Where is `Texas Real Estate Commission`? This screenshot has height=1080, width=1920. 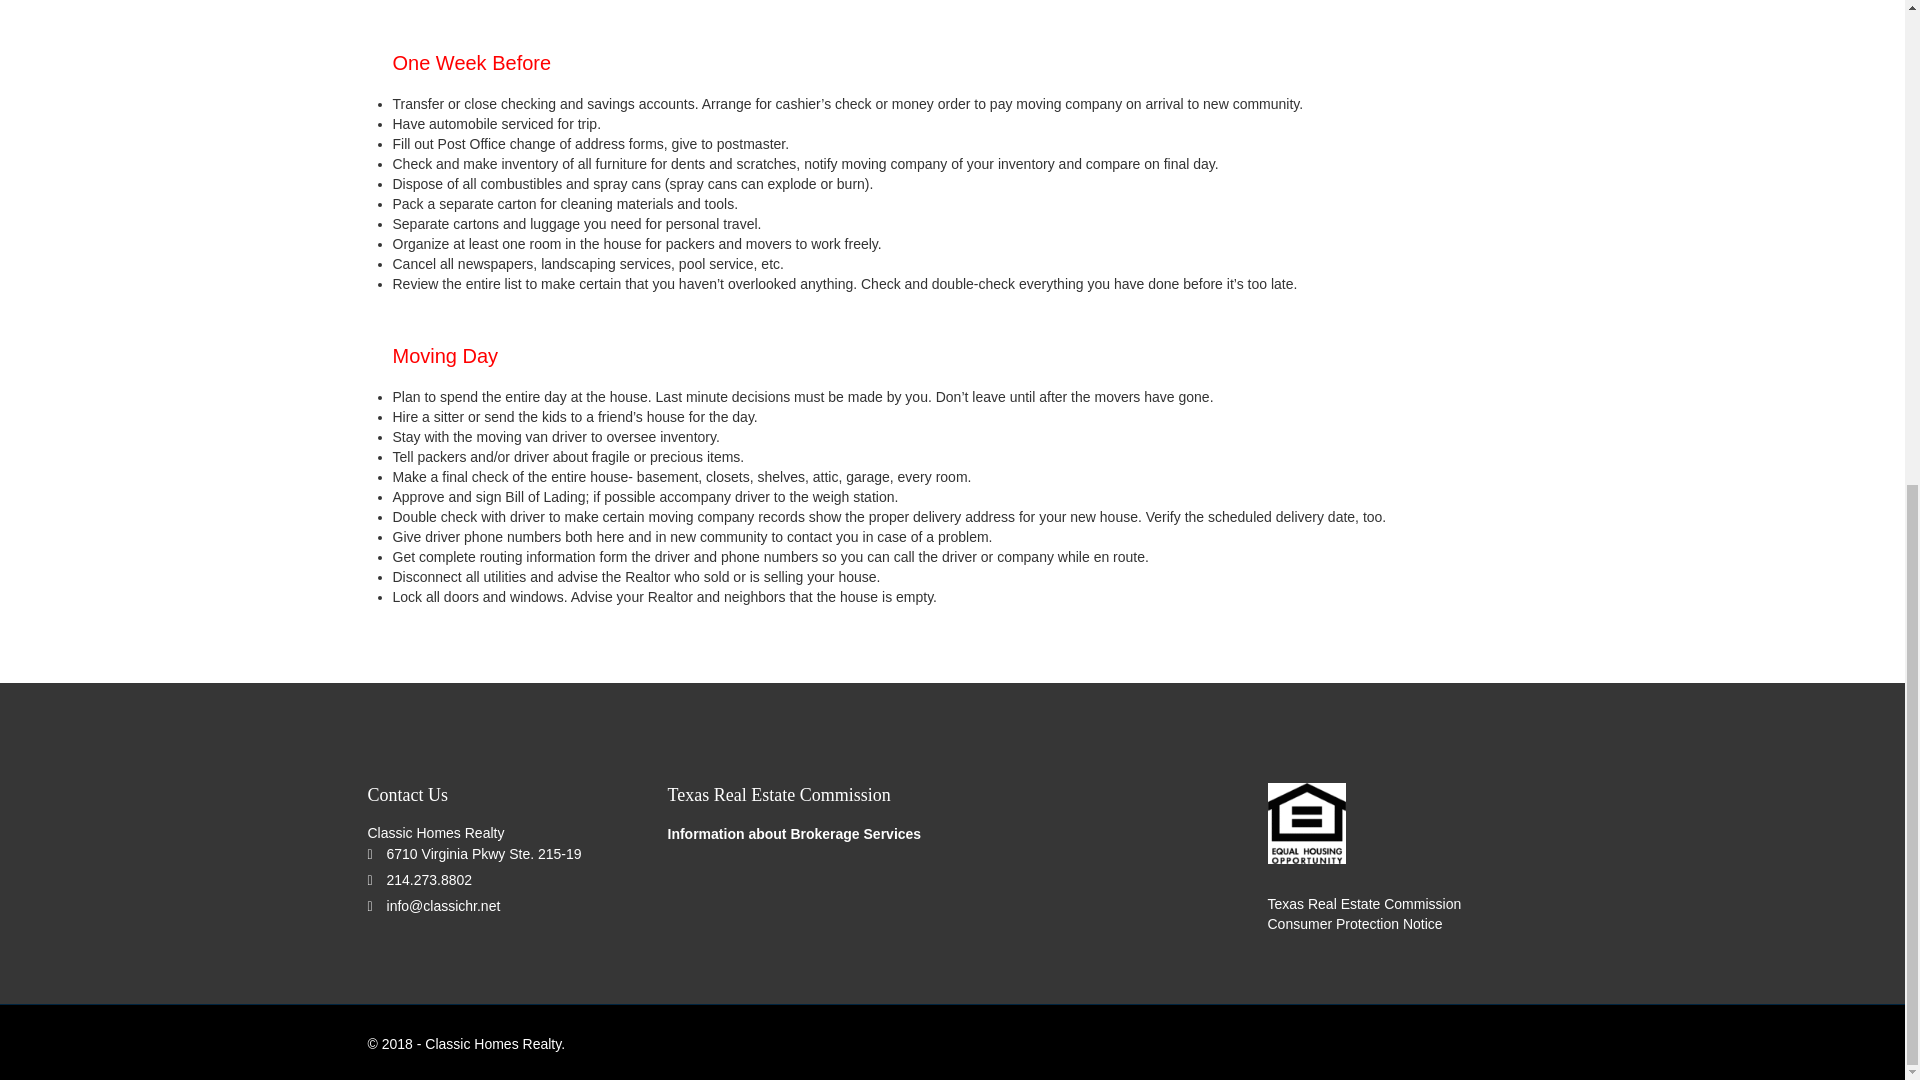
Texas Real Estate Commission is located at coordinates (1364, 904).